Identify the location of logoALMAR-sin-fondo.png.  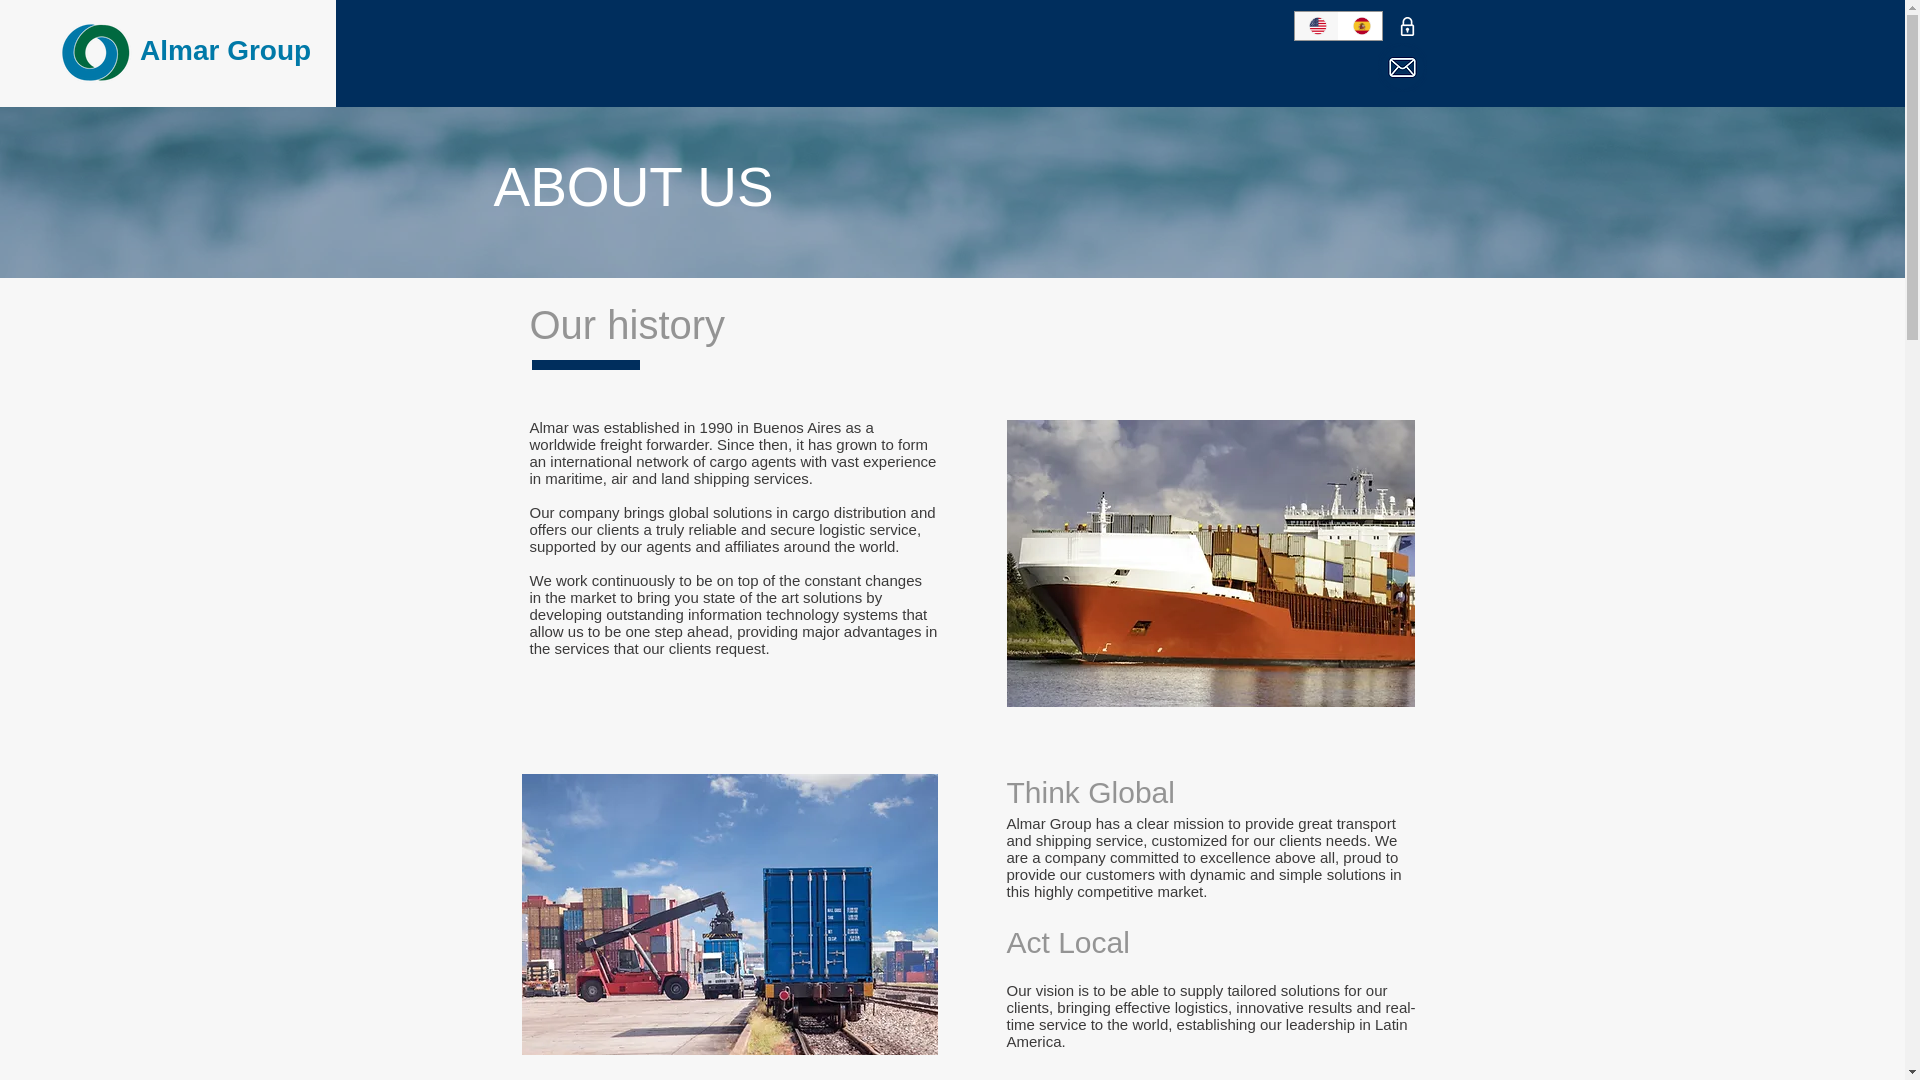
(96, 52).